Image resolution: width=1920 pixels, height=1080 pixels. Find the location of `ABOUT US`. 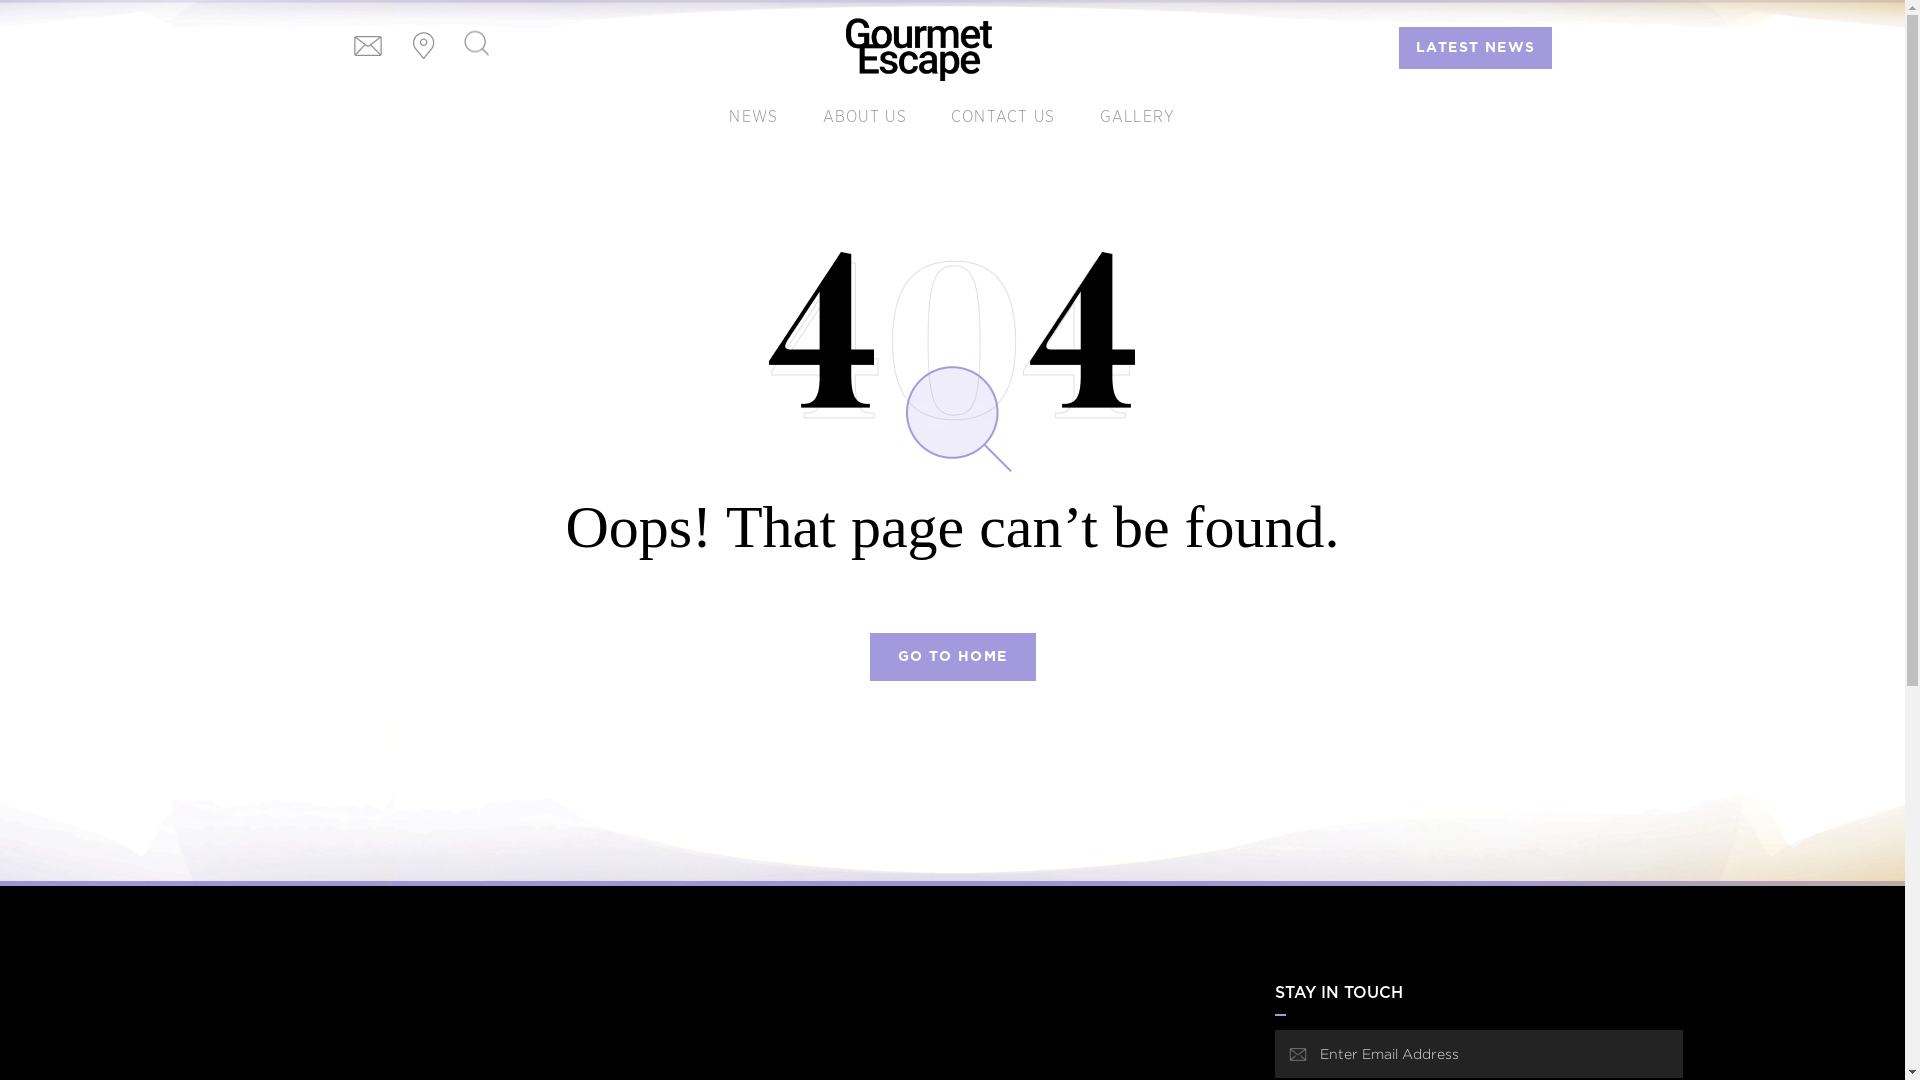

ABOUT US is located at coordinates (865, 117).